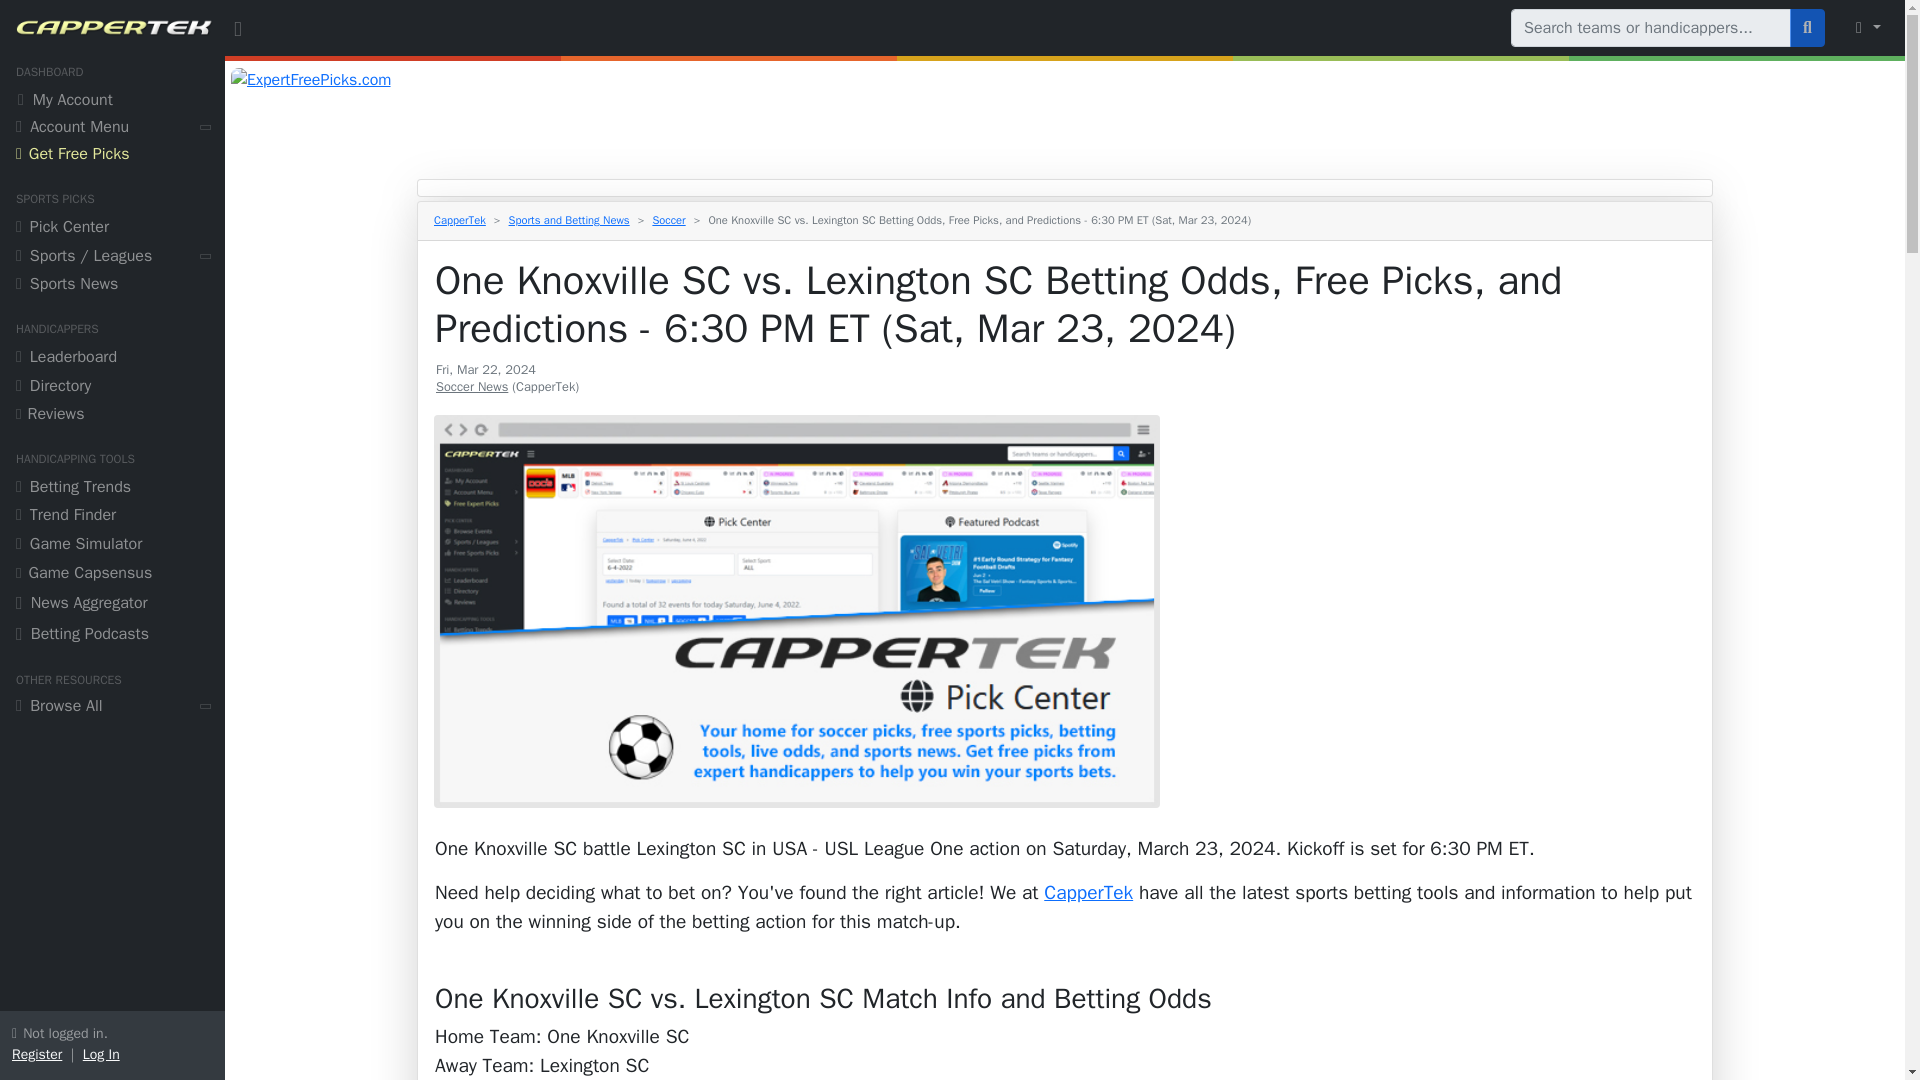  Describe the element at coordinates (112, 518) in the screenshot. I see `Trend Finder` at that location.